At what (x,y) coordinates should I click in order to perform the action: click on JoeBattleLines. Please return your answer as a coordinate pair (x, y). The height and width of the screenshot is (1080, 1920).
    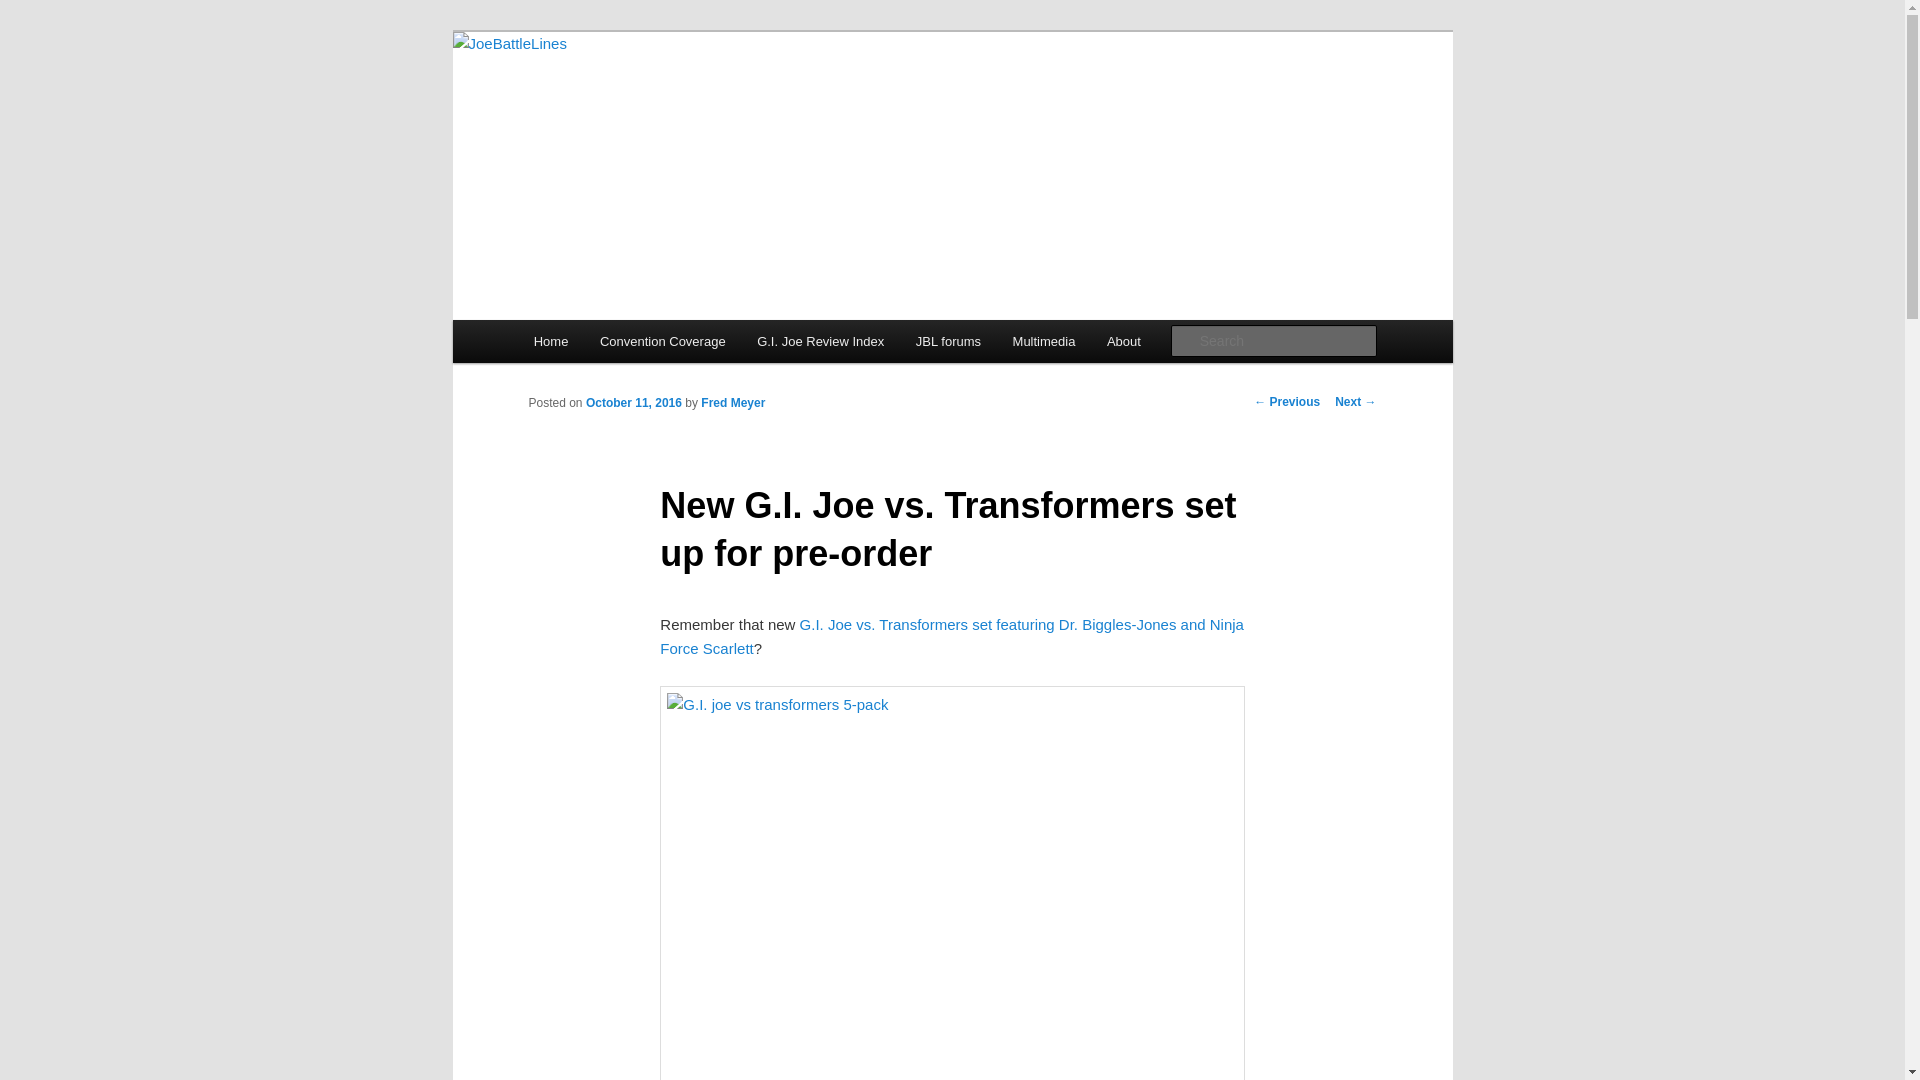
    Looking at the image, I should click on (634, 104).